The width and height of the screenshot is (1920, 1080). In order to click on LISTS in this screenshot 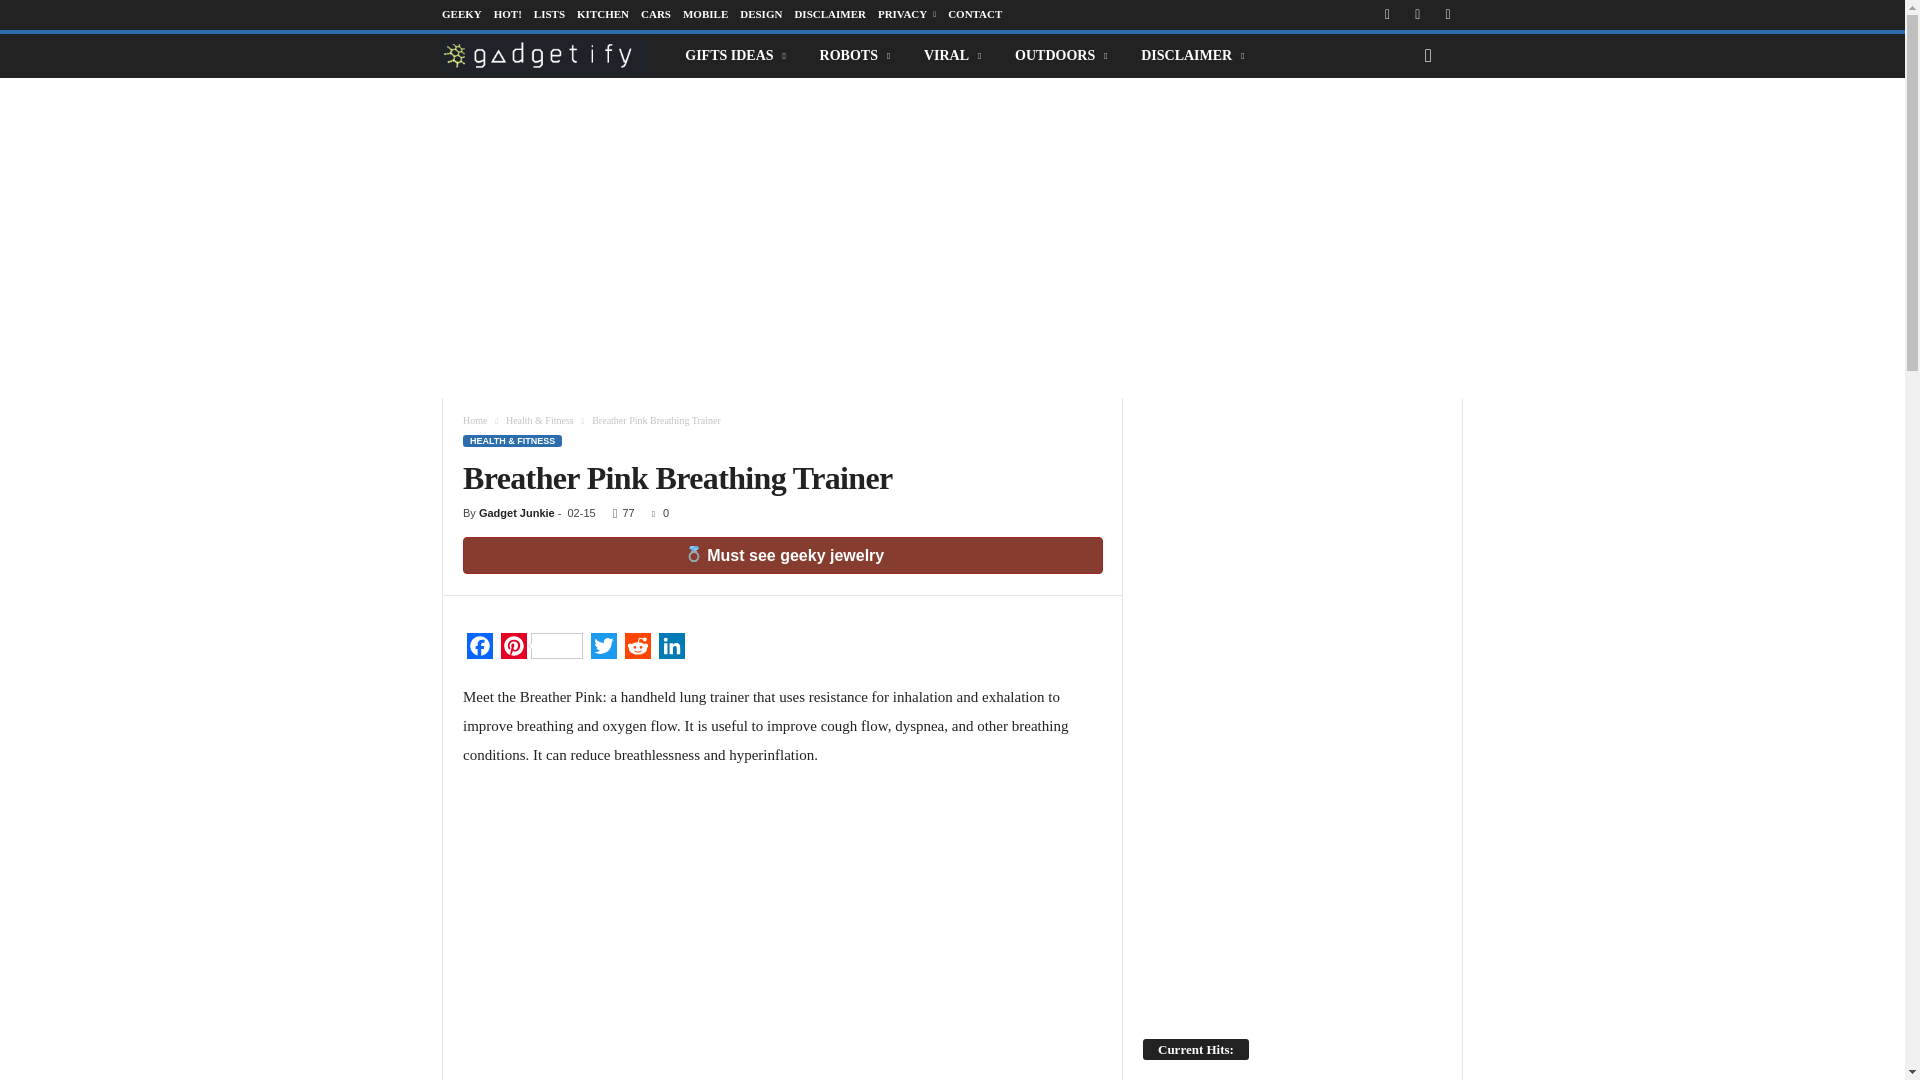, I will do `click(548, 14)`.